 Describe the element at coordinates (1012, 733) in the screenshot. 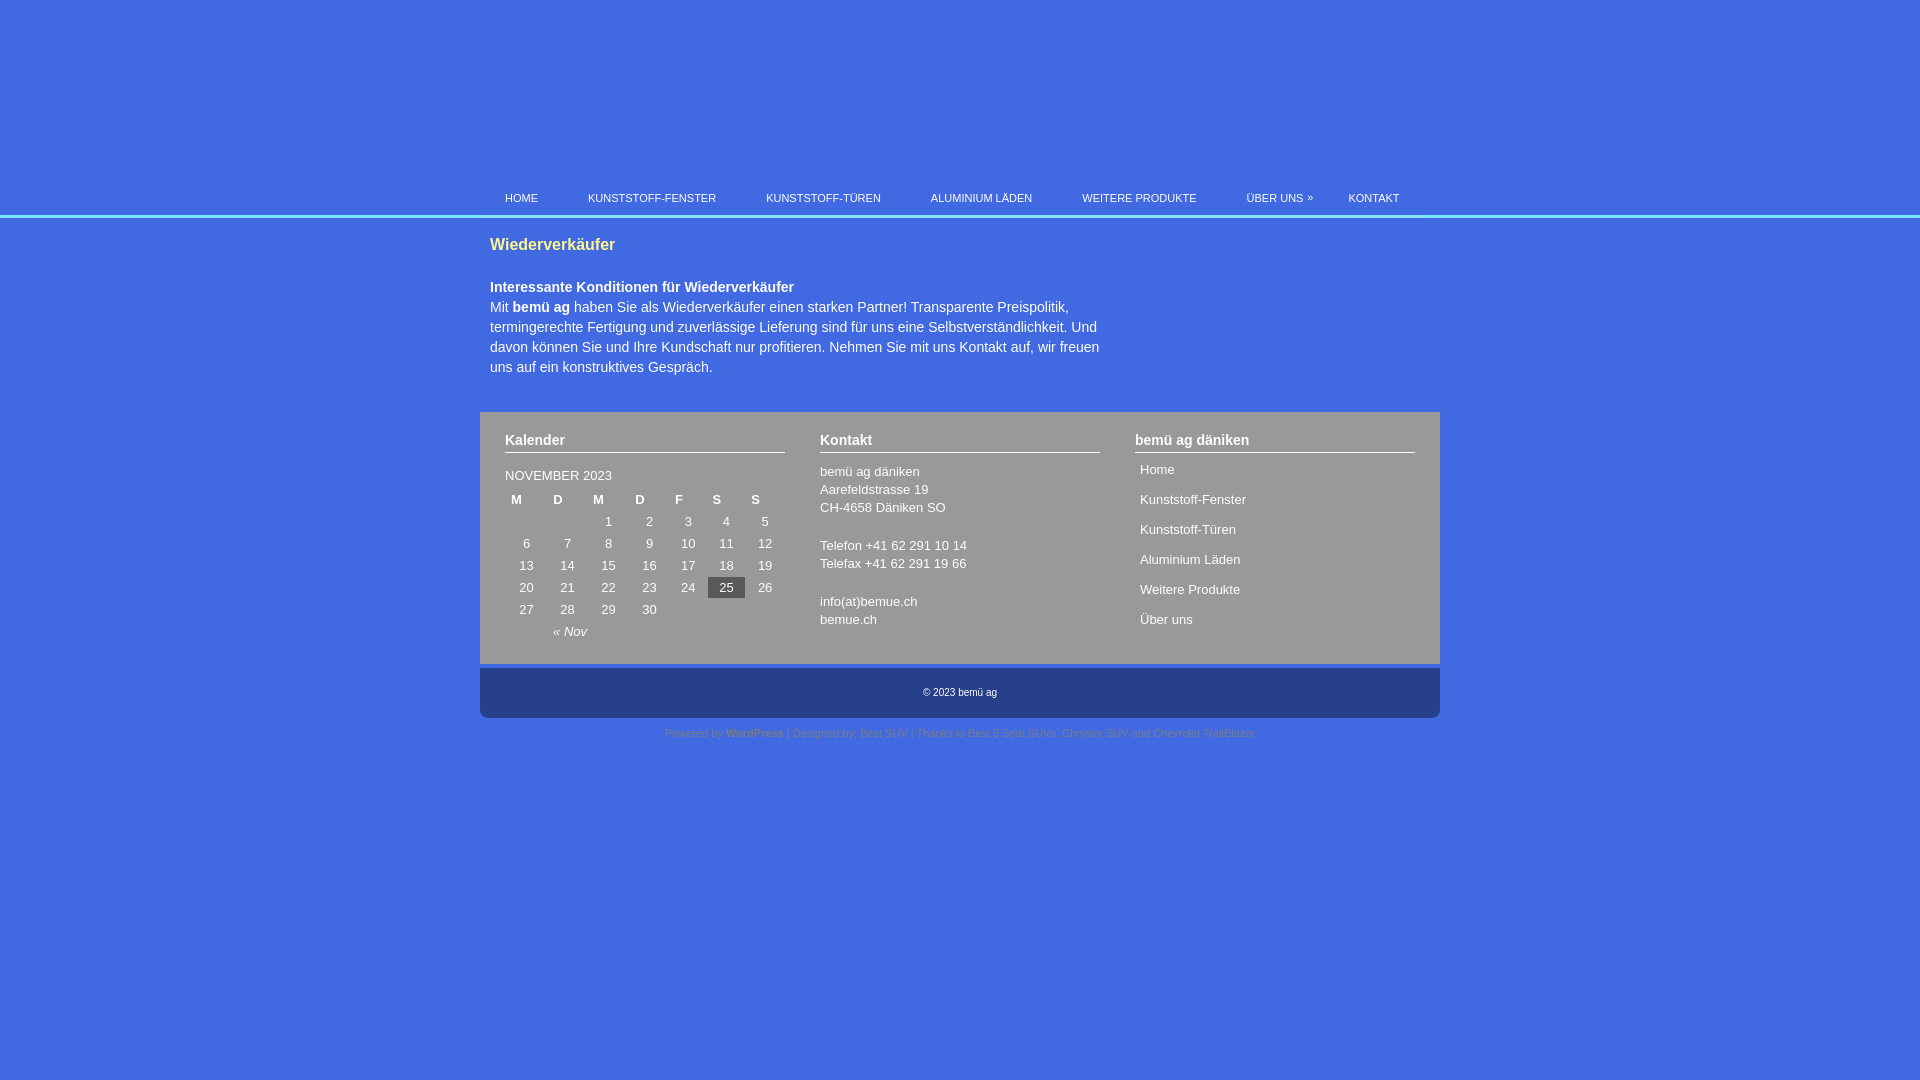

I see `Best 5 Seat SUVs` at that location.